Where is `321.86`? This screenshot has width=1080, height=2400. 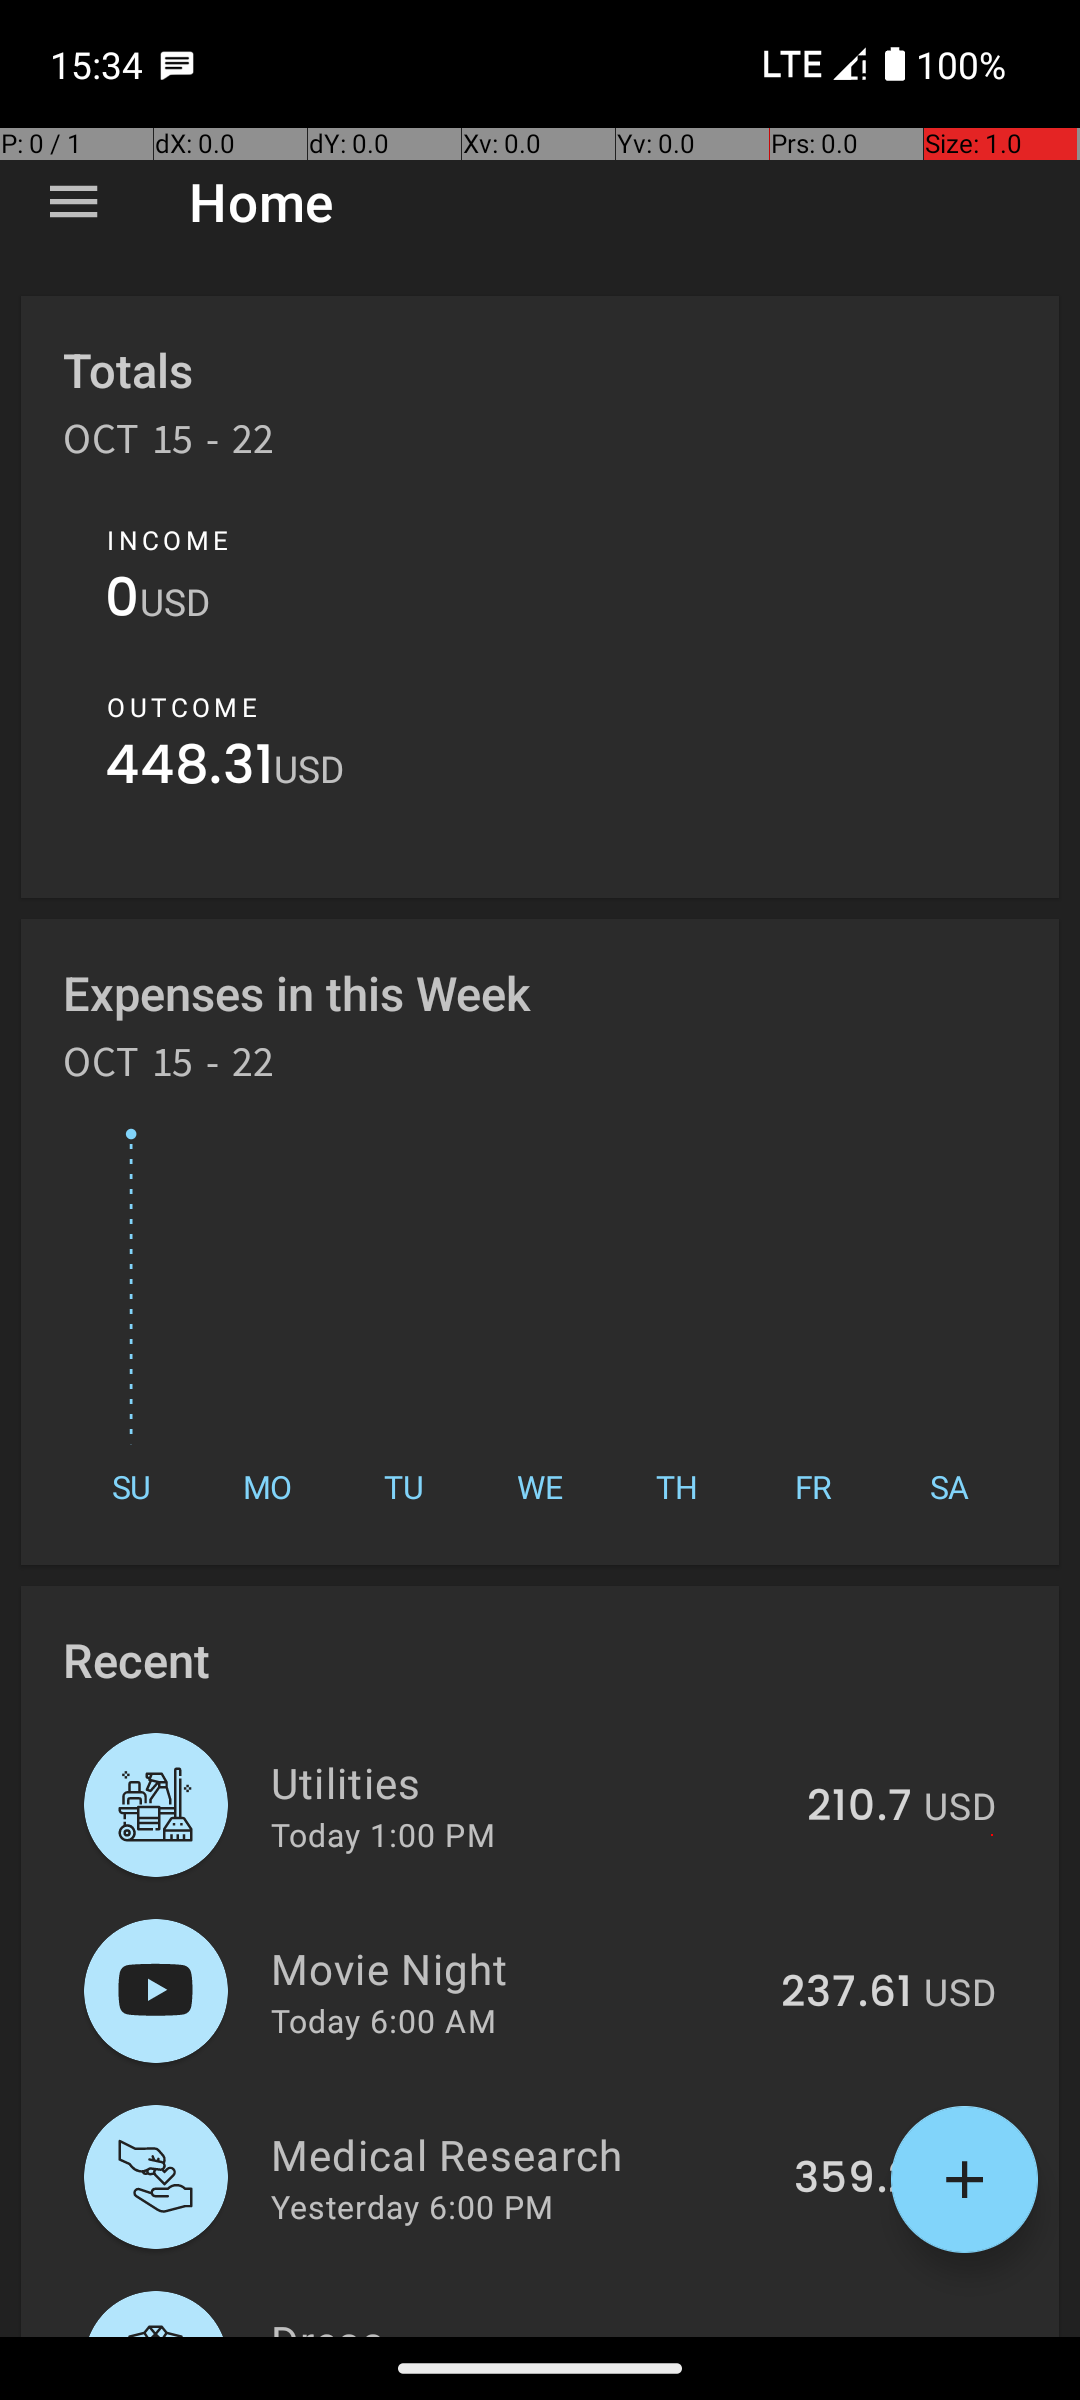
321.86 is located at coordinates (845, 2334).